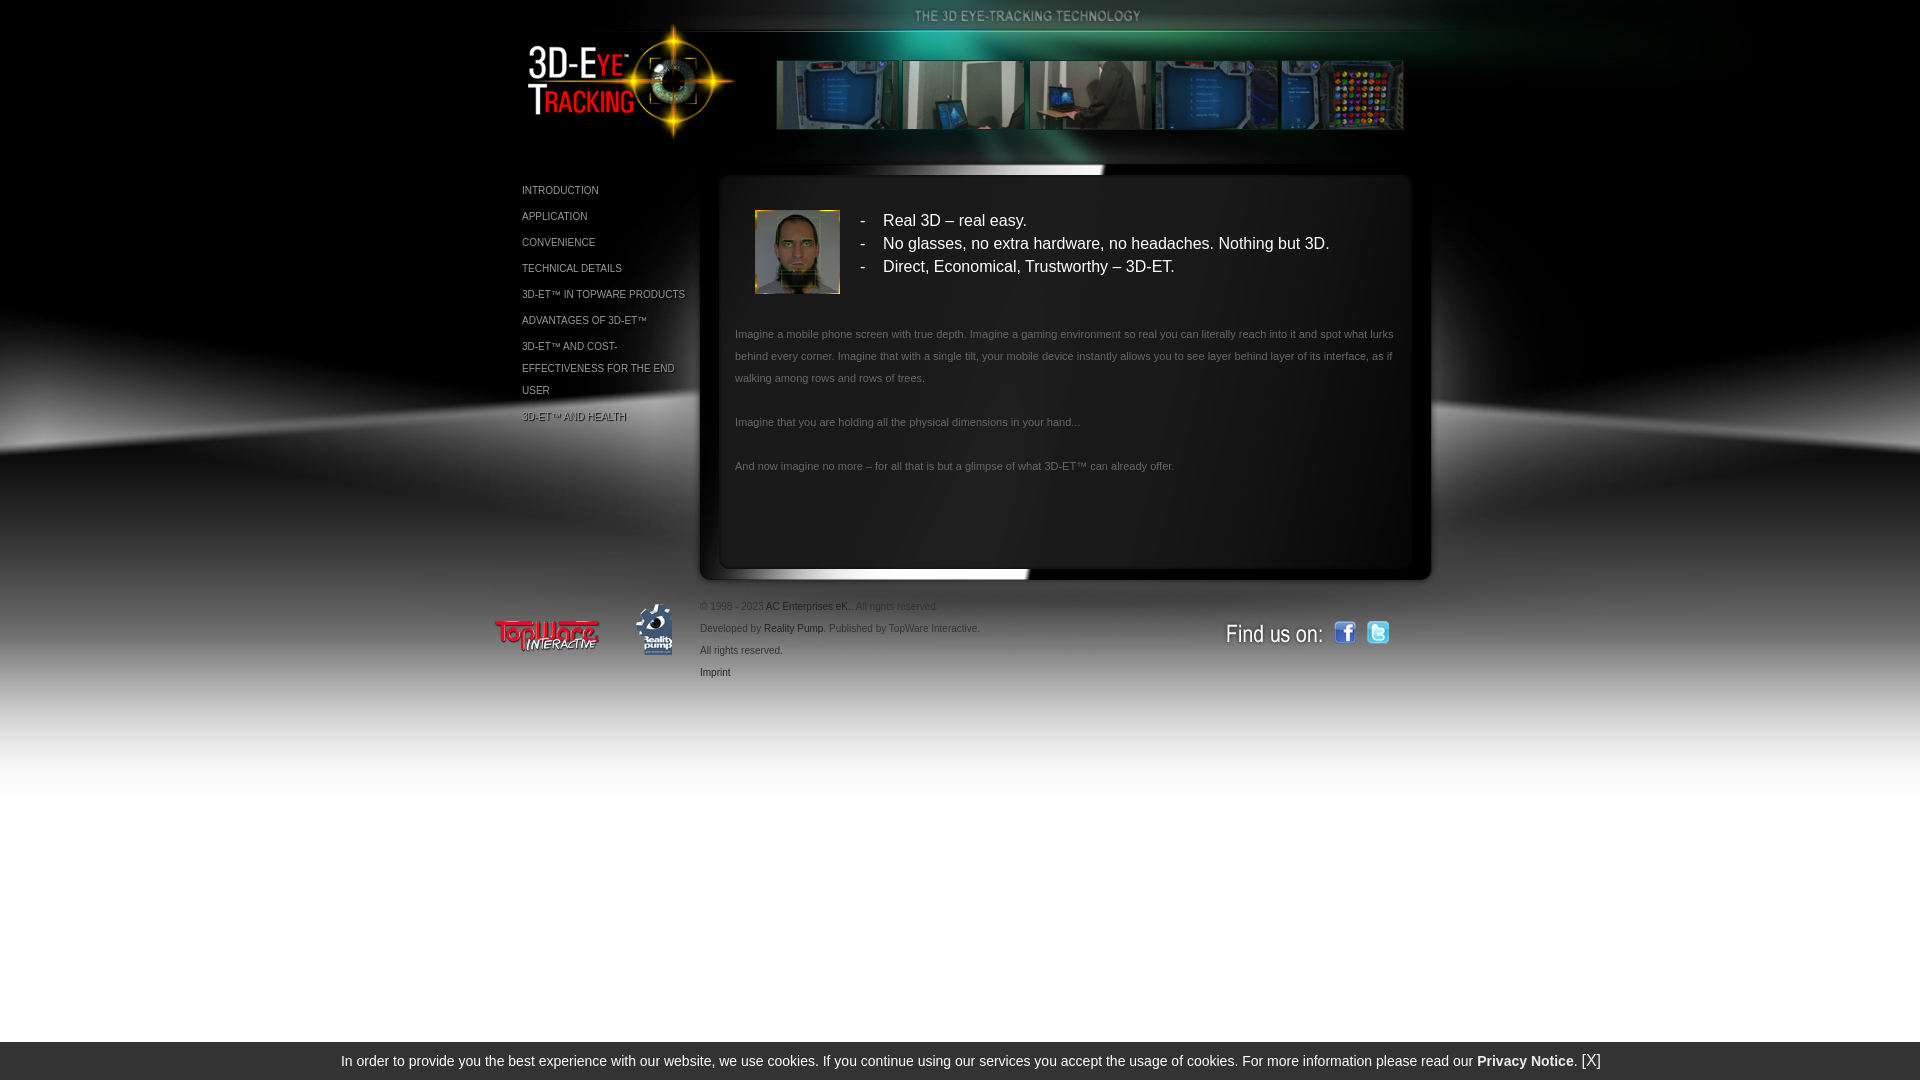  What do you see at coordinates (794, 628) in the screenshot?
I see `Reality Pump` at bounding box center [794, 628].